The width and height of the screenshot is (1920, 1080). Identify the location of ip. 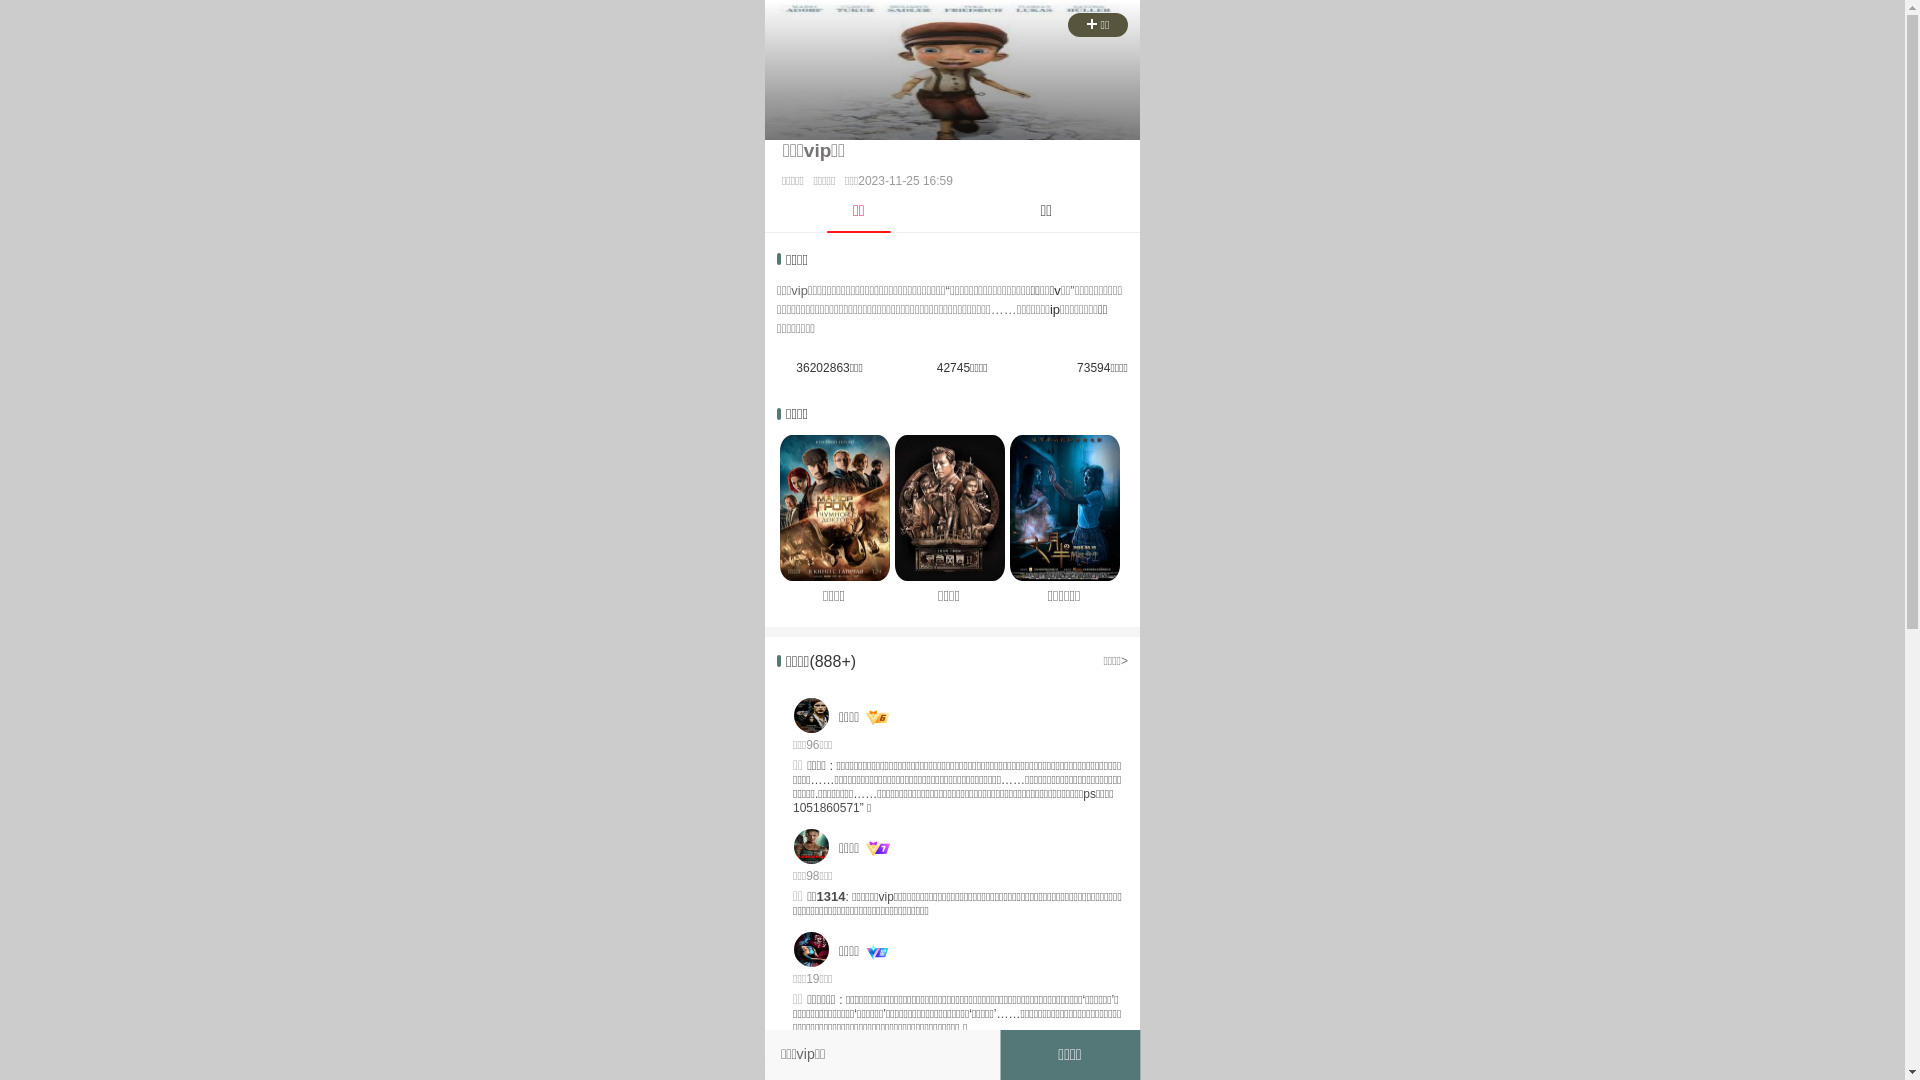
(1055, 310).